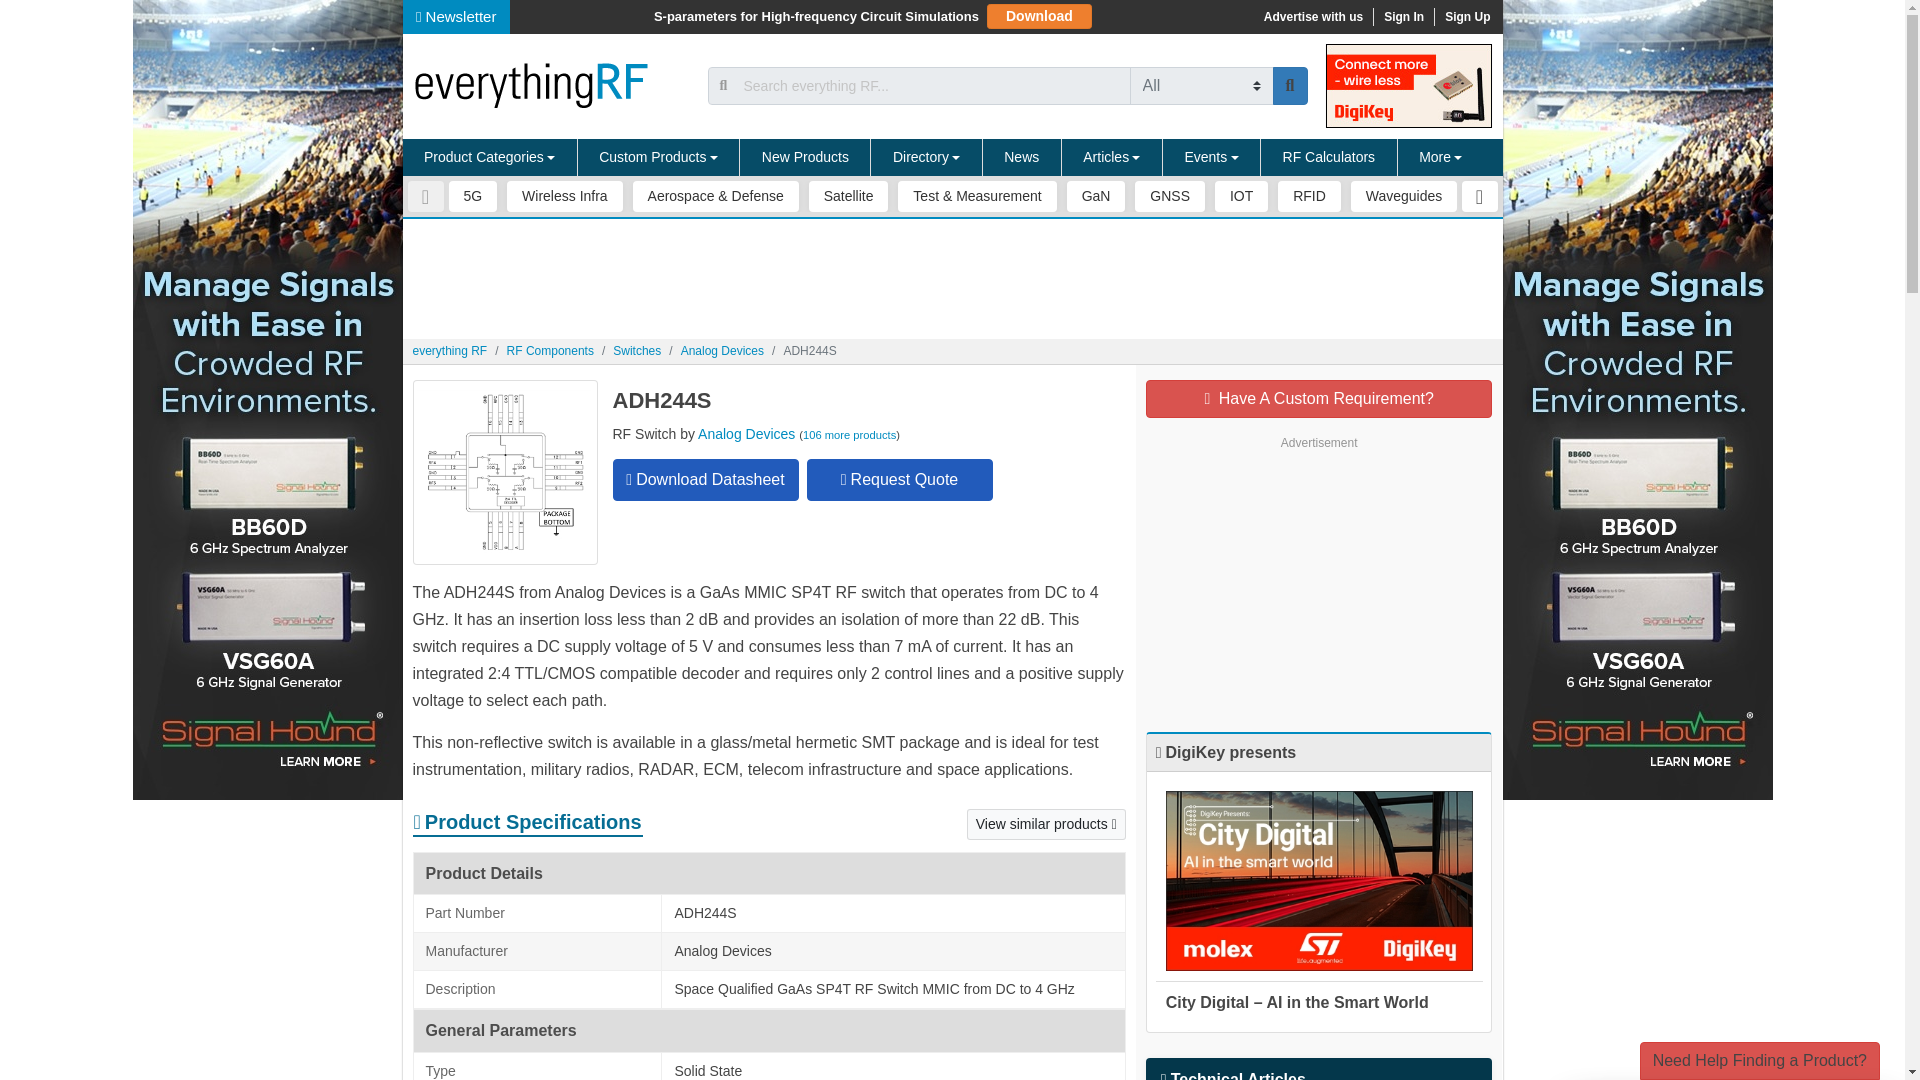 Image resolution: width=1920 pixels, height=1080 pixels. What do you see at coordinates (489, 158) in the screenshot?
I see `Product Categories` at bounding box center [489, 158].